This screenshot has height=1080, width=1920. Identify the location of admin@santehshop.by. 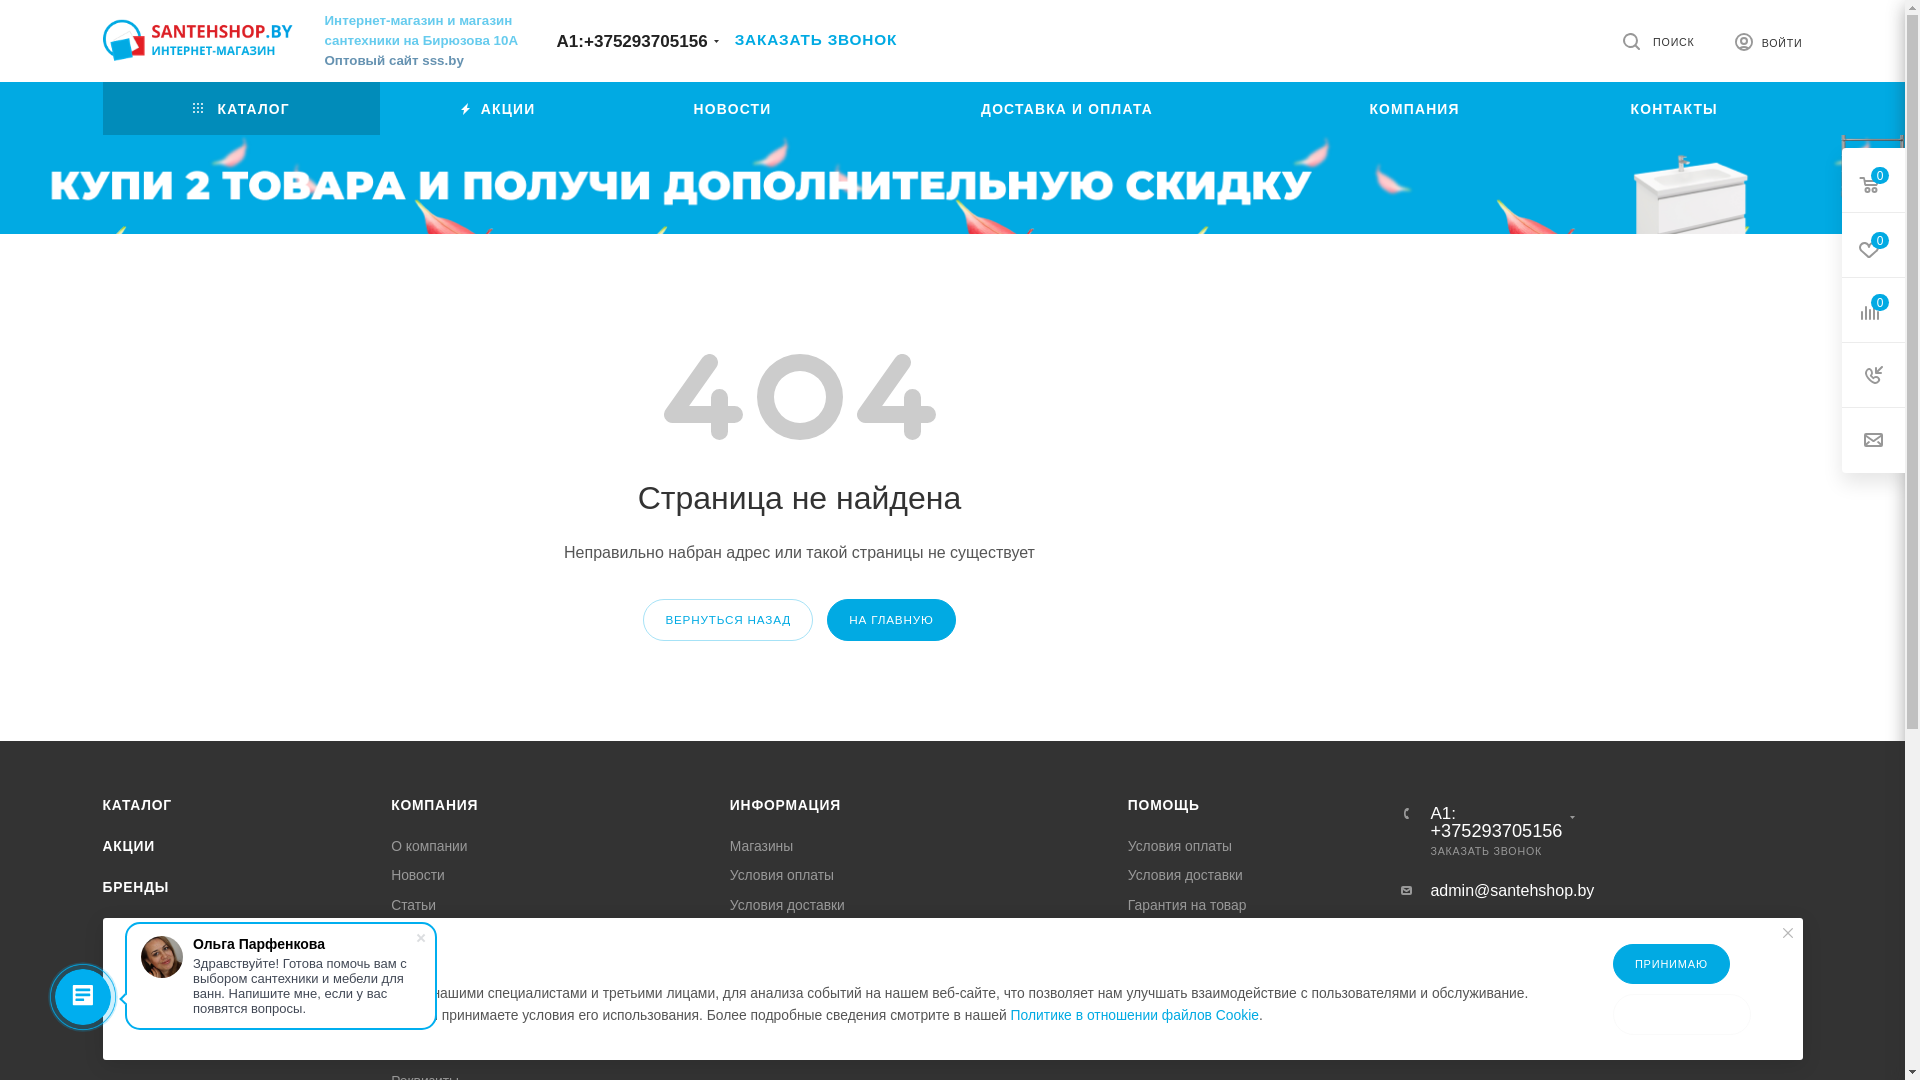
(1512, 890).